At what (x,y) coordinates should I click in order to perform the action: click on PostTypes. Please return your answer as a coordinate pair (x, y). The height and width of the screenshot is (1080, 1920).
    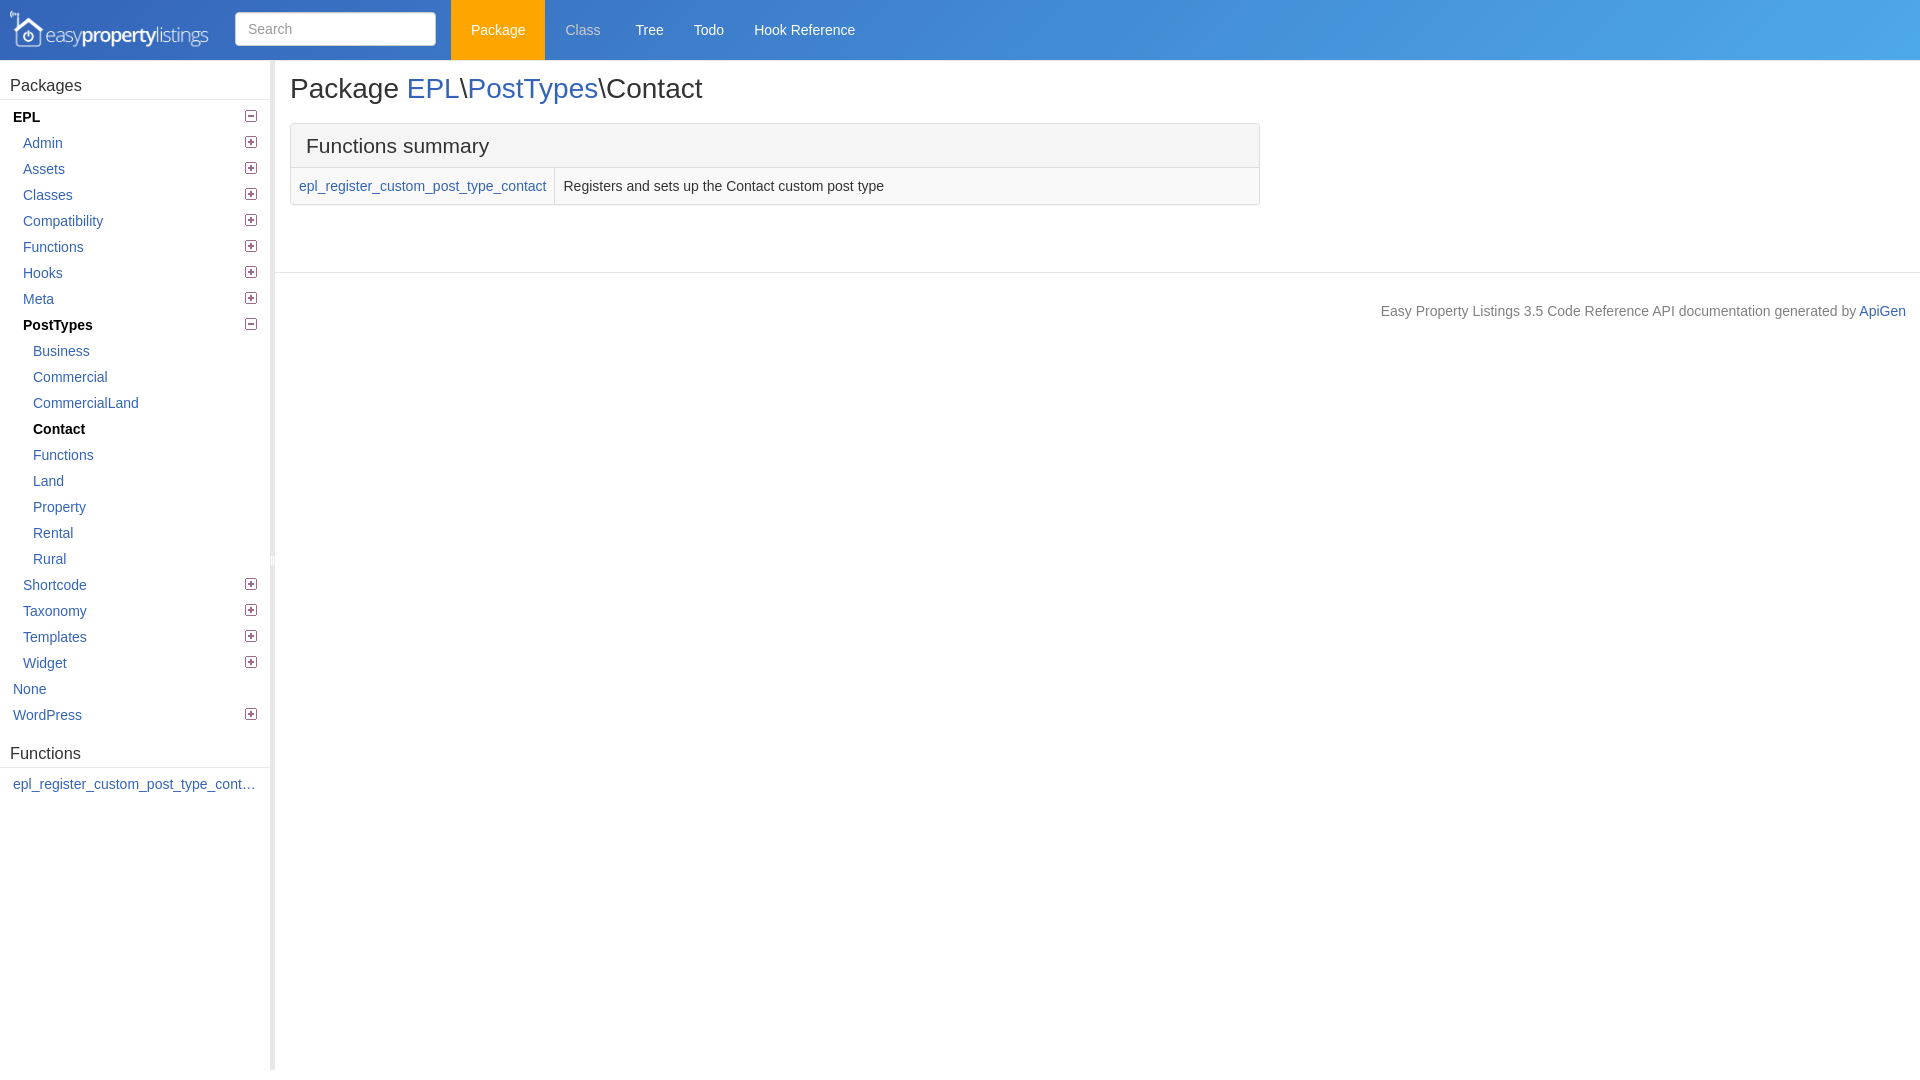
    Looking at the image, I should click on (140, 324).